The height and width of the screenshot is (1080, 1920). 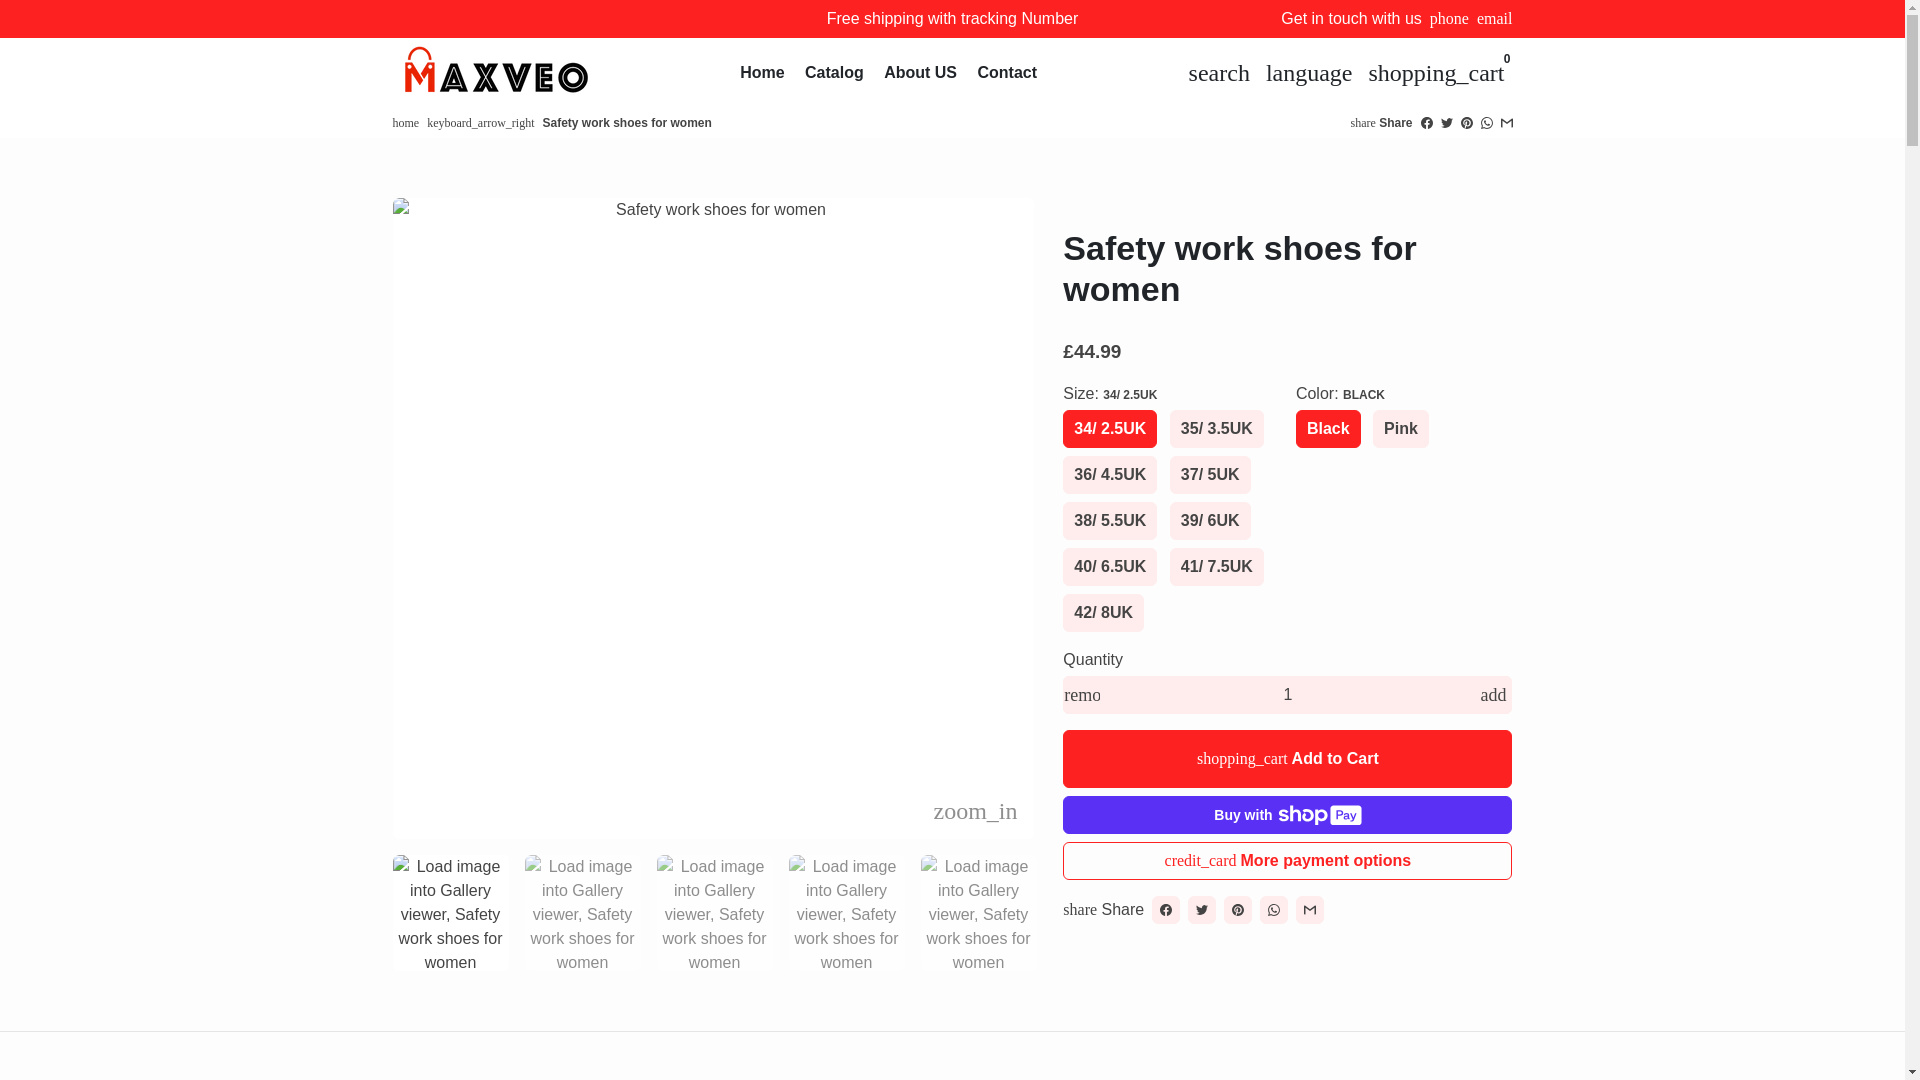 What do you see at coordinates (1494, 18) in the screenshot?
I see `email` at bounding box center [1494, 18].